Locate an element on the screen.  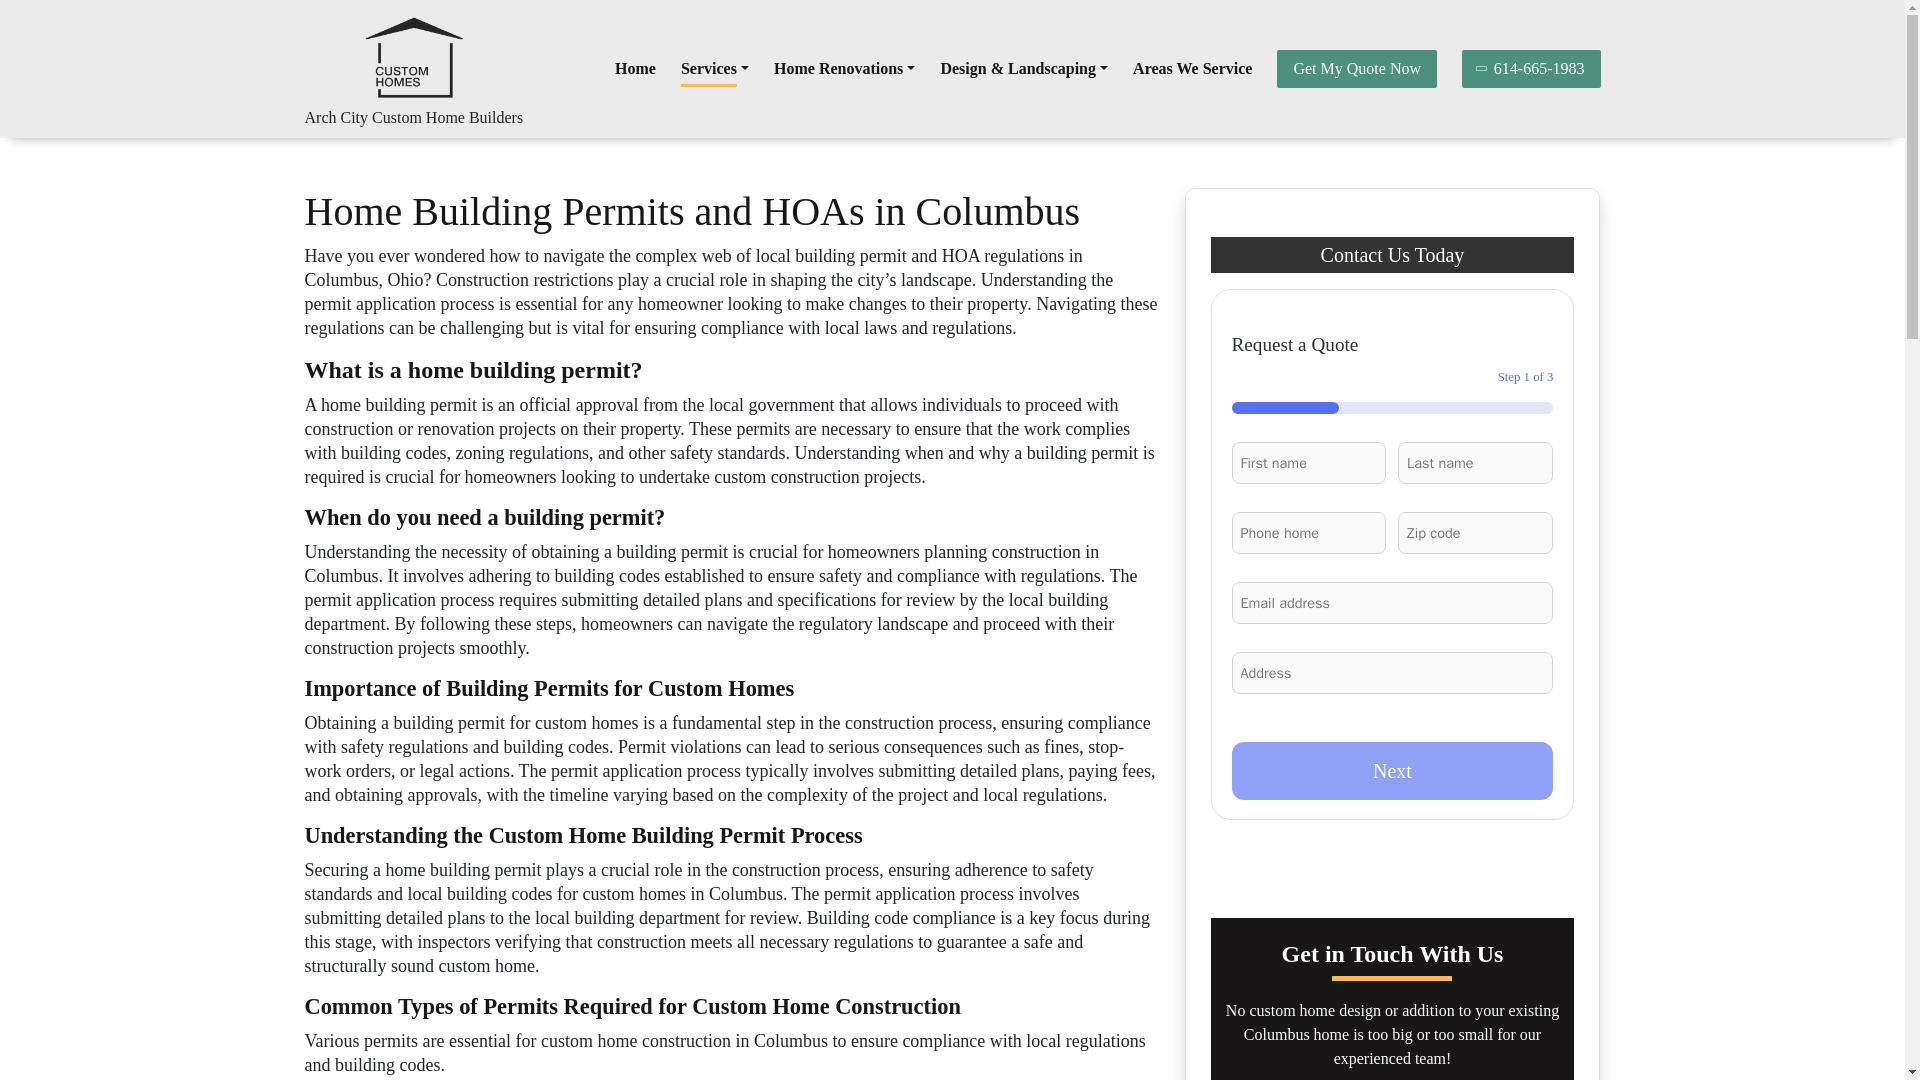
Home is located at coordinates (635, 68).